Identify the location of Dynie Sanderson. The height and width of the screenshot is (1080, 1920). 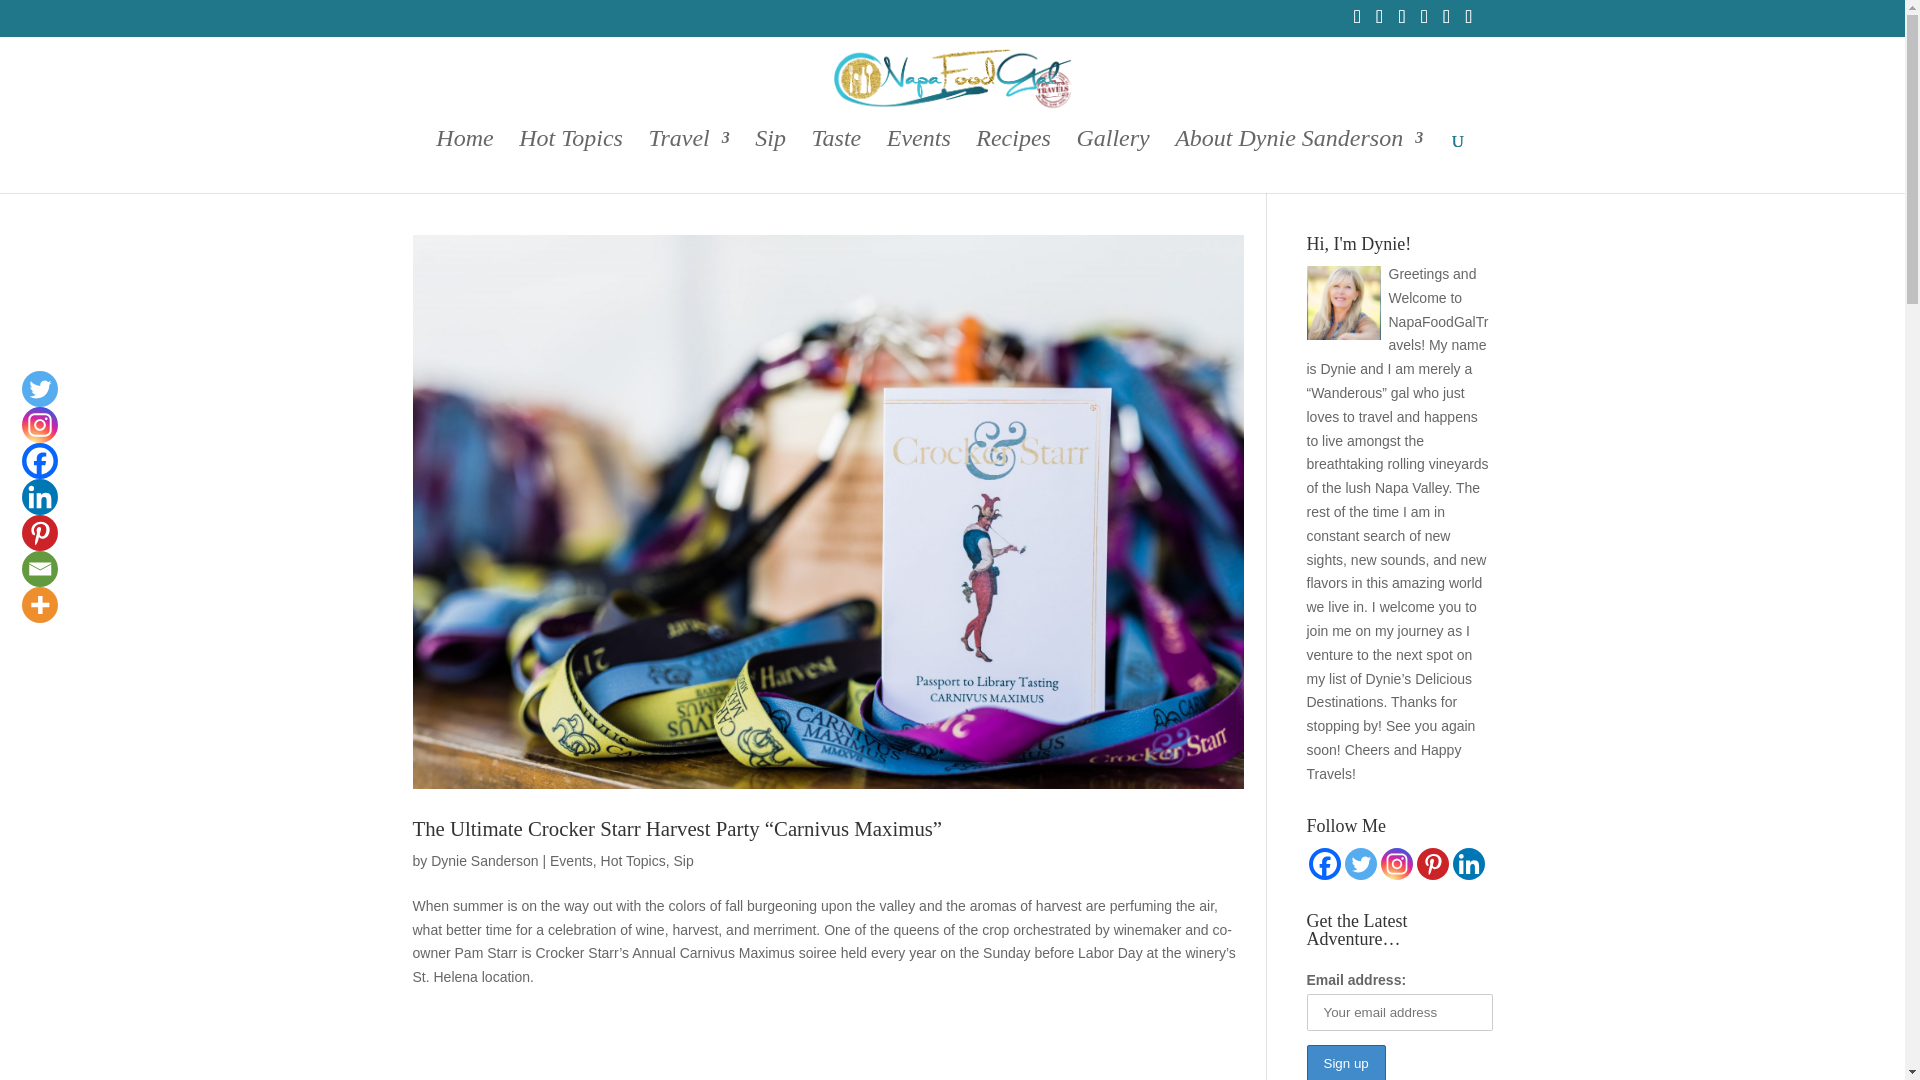
(484, 861).